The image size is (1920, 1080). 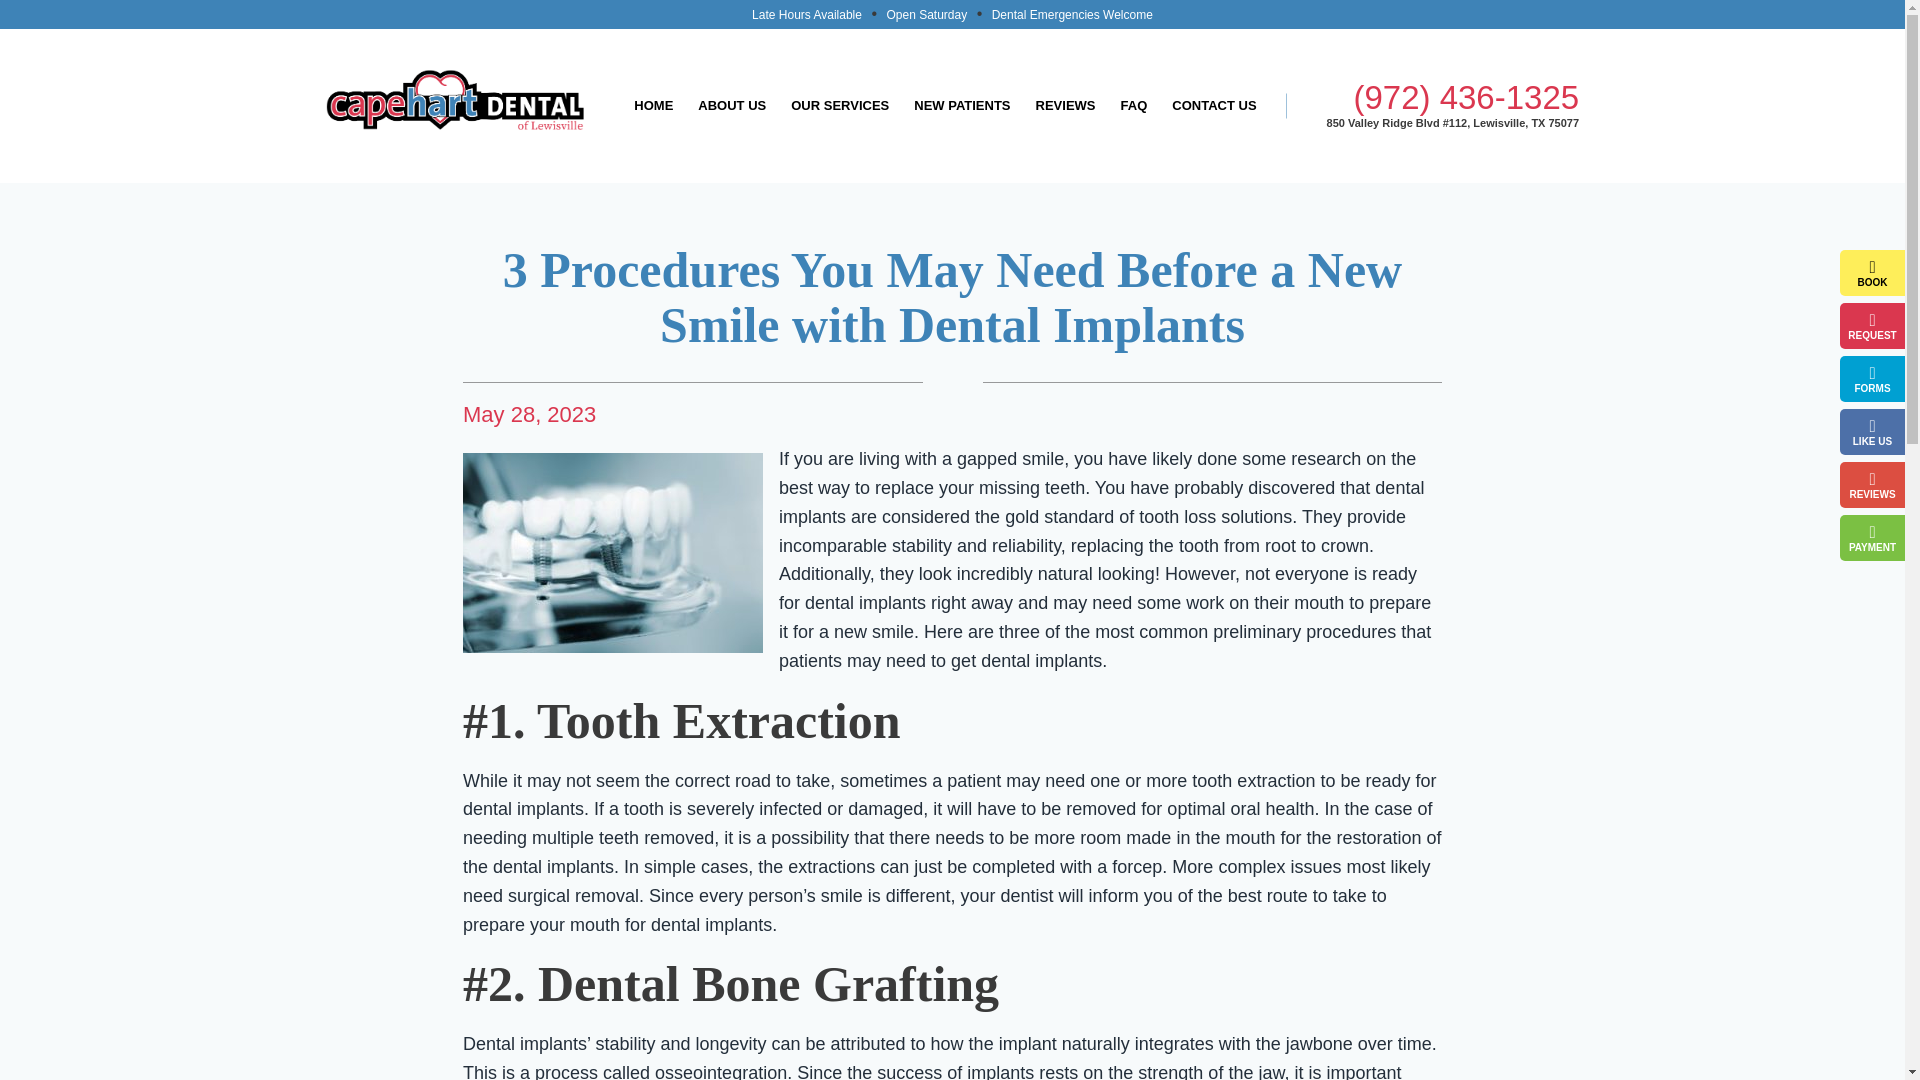 What do you see at coordinates (654, 106) in the screenshot?
I see `HOME` at bounding box center [654, 106].